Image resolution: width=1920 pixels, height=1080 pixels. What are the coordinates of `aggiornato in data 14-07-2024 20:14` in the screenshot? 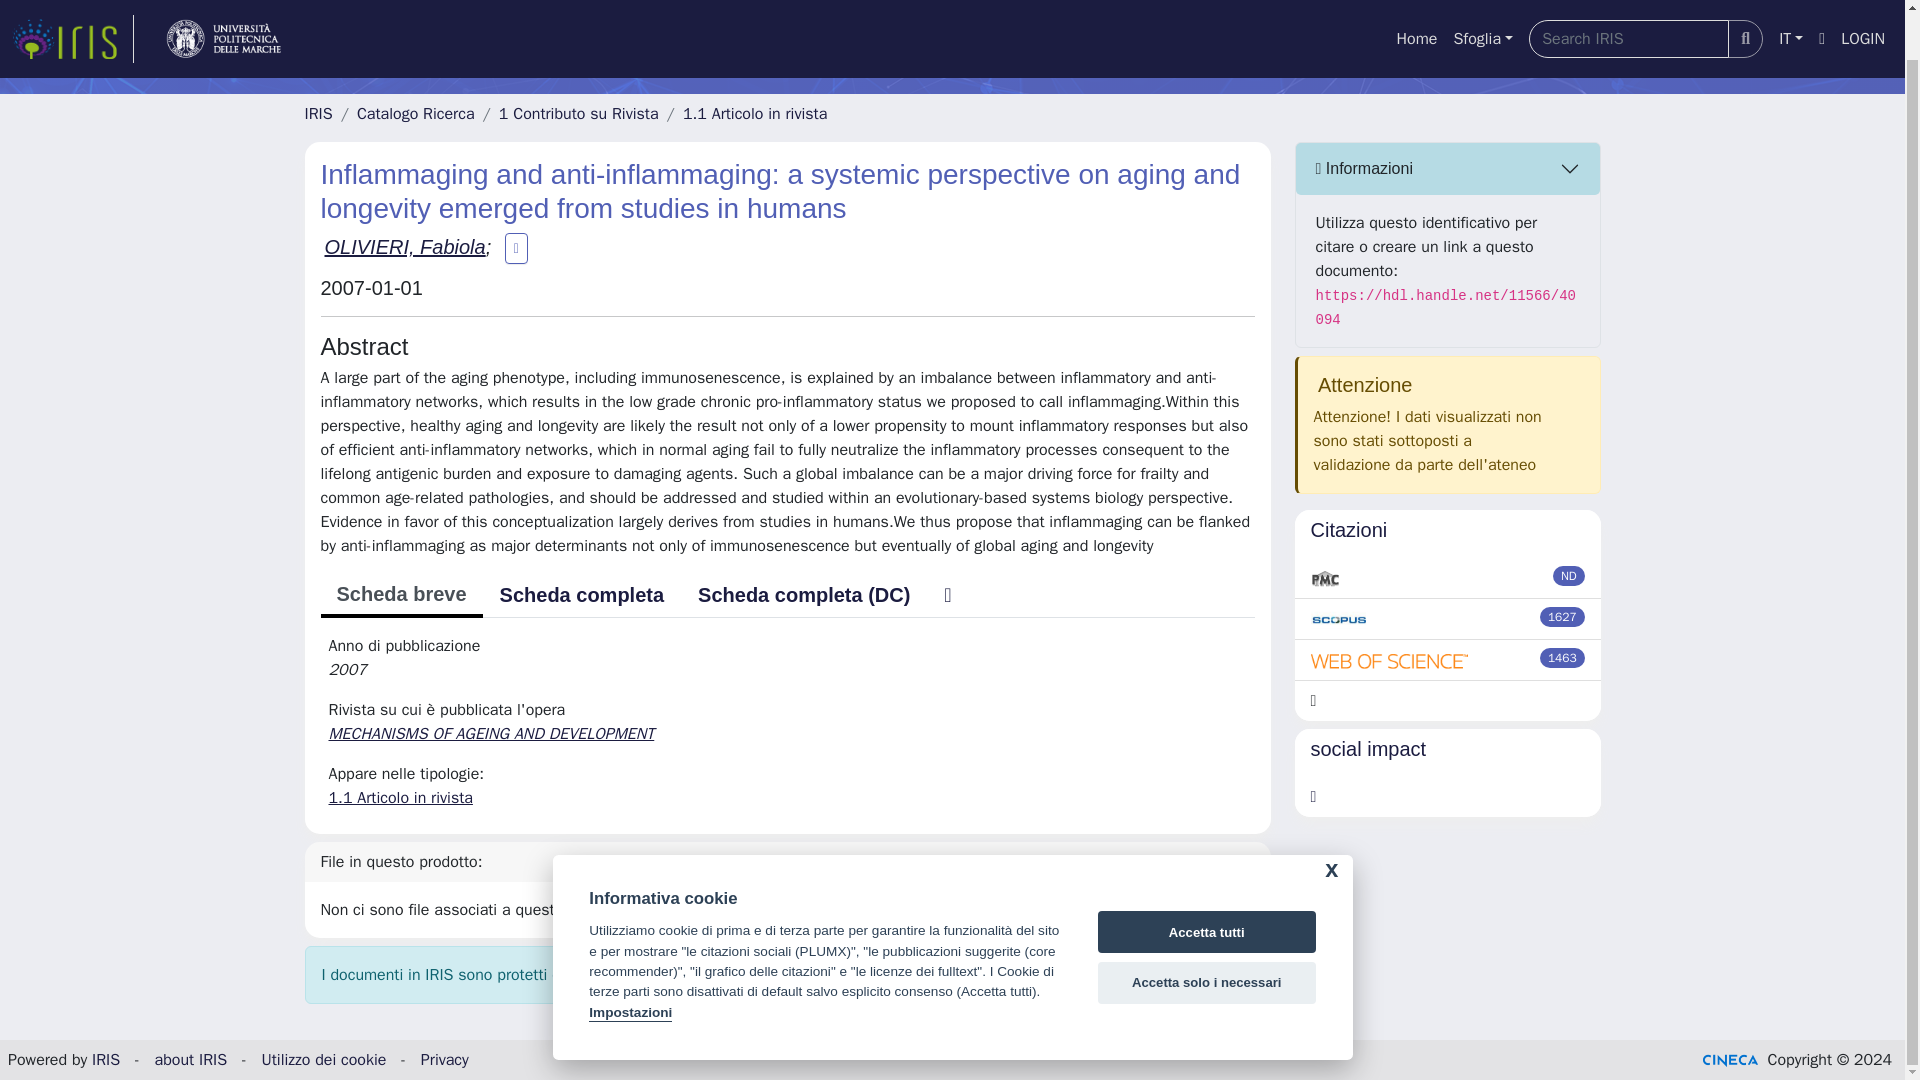 It's located at (1562, 616).